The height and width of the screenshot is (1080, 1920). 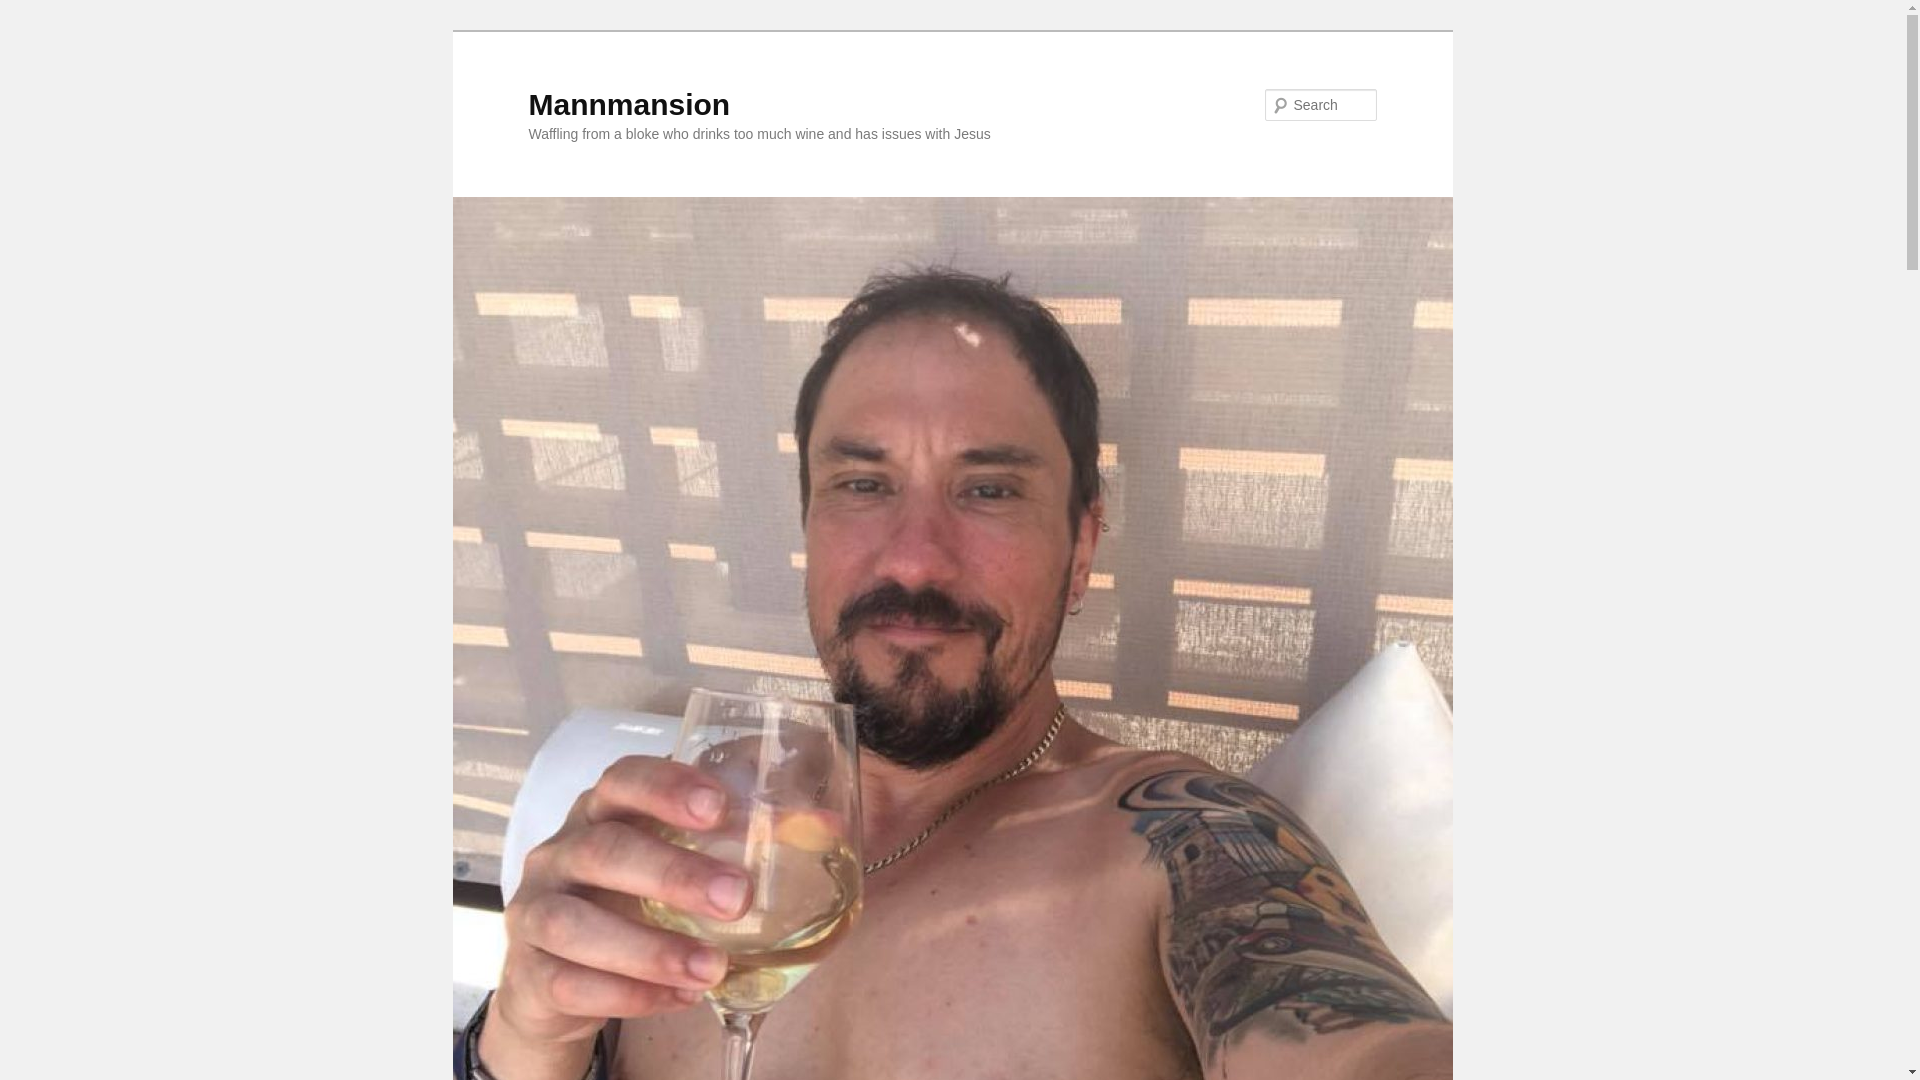 I want to click on Search, so click(x=28, y=14).